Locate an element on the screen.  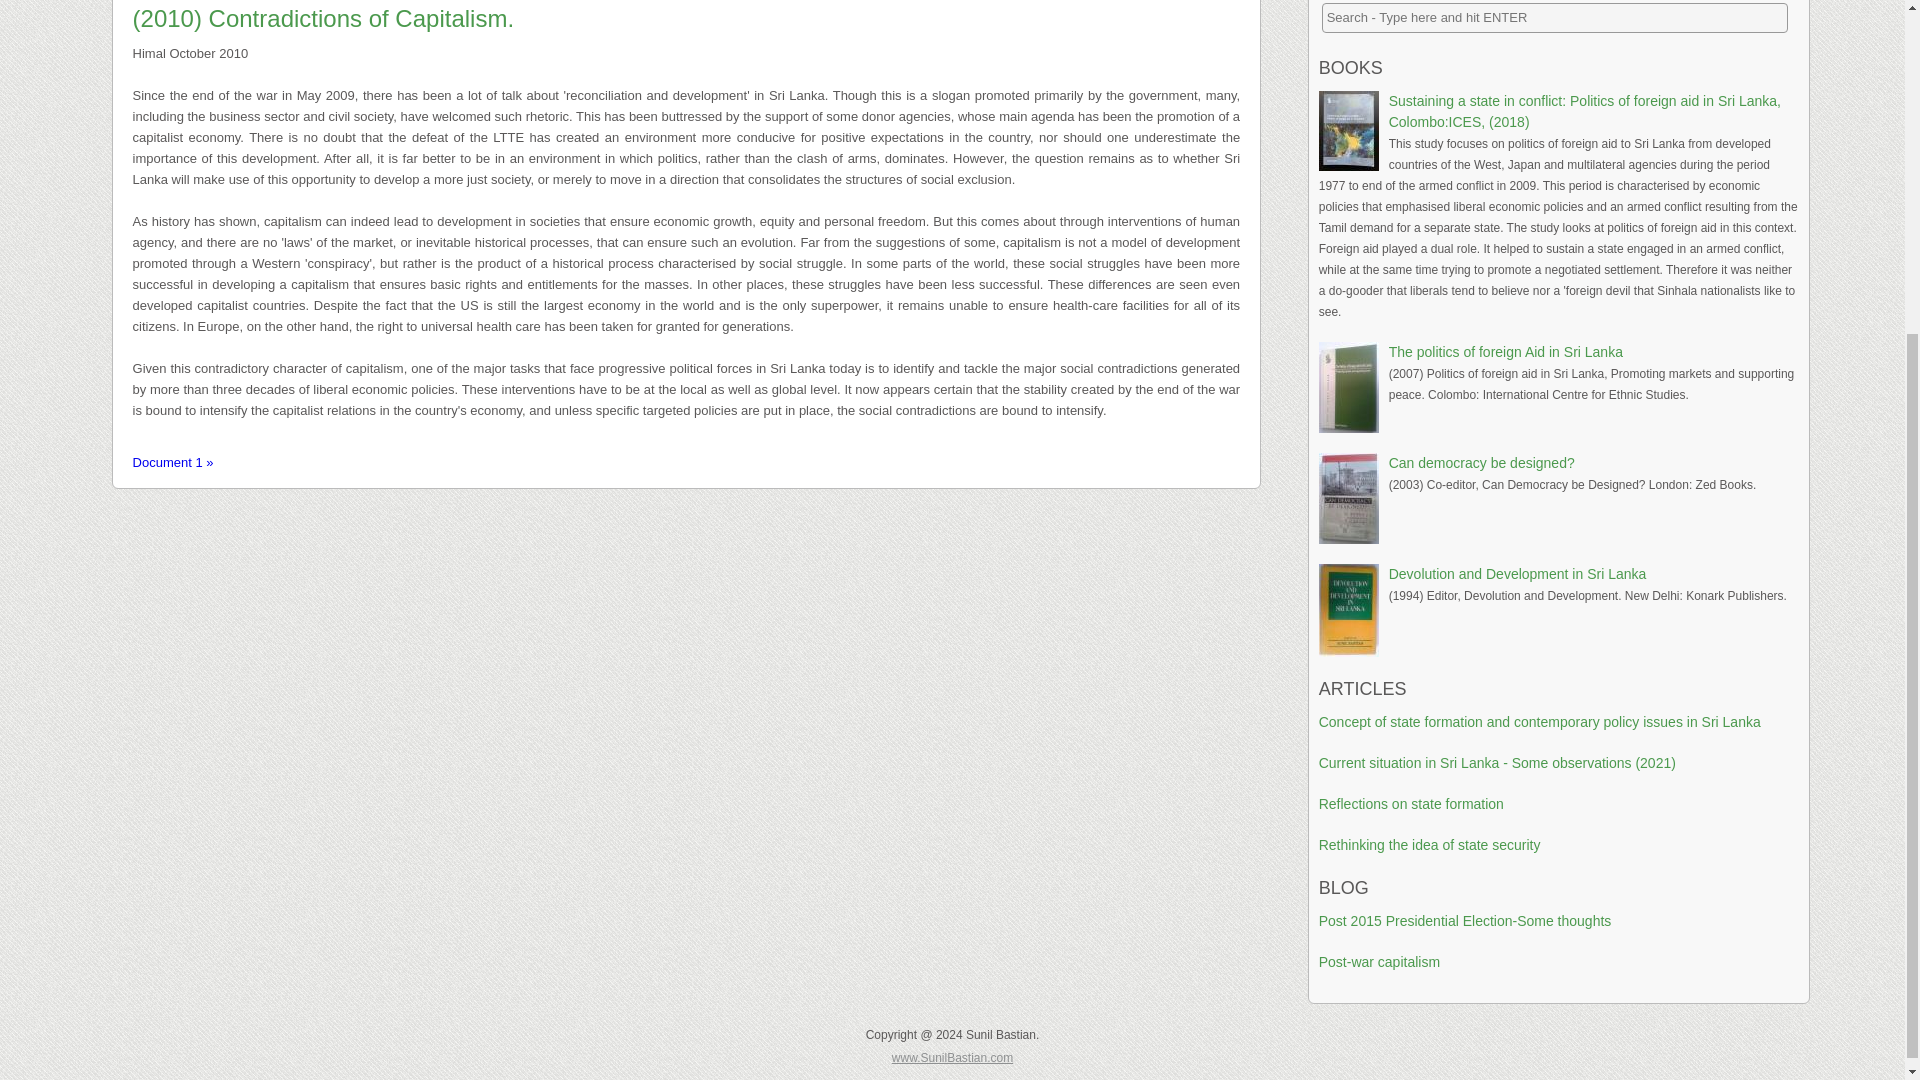
Rethinking the idea of state security is located at coordinates (1430, 845).